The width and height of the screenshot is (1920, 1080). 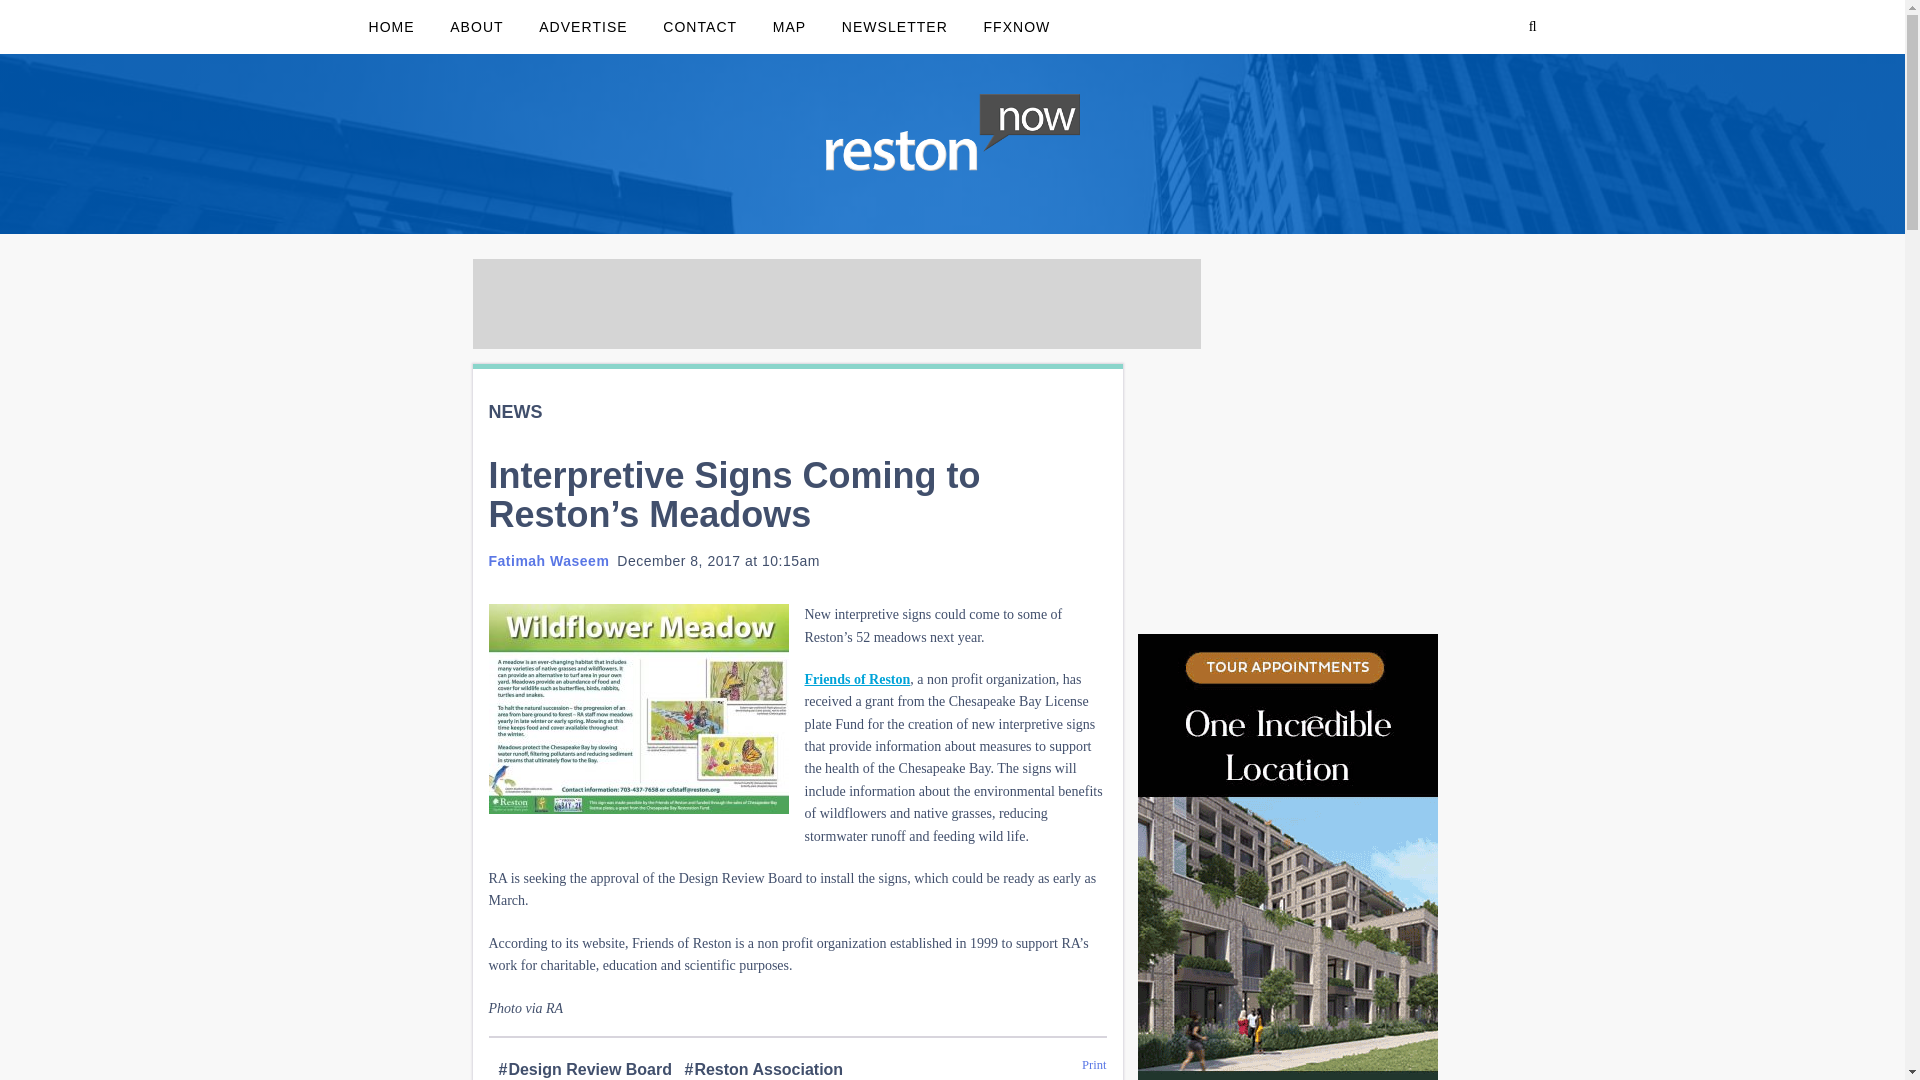 I want to click on Design Review Board, so click(x=584, y=1068).